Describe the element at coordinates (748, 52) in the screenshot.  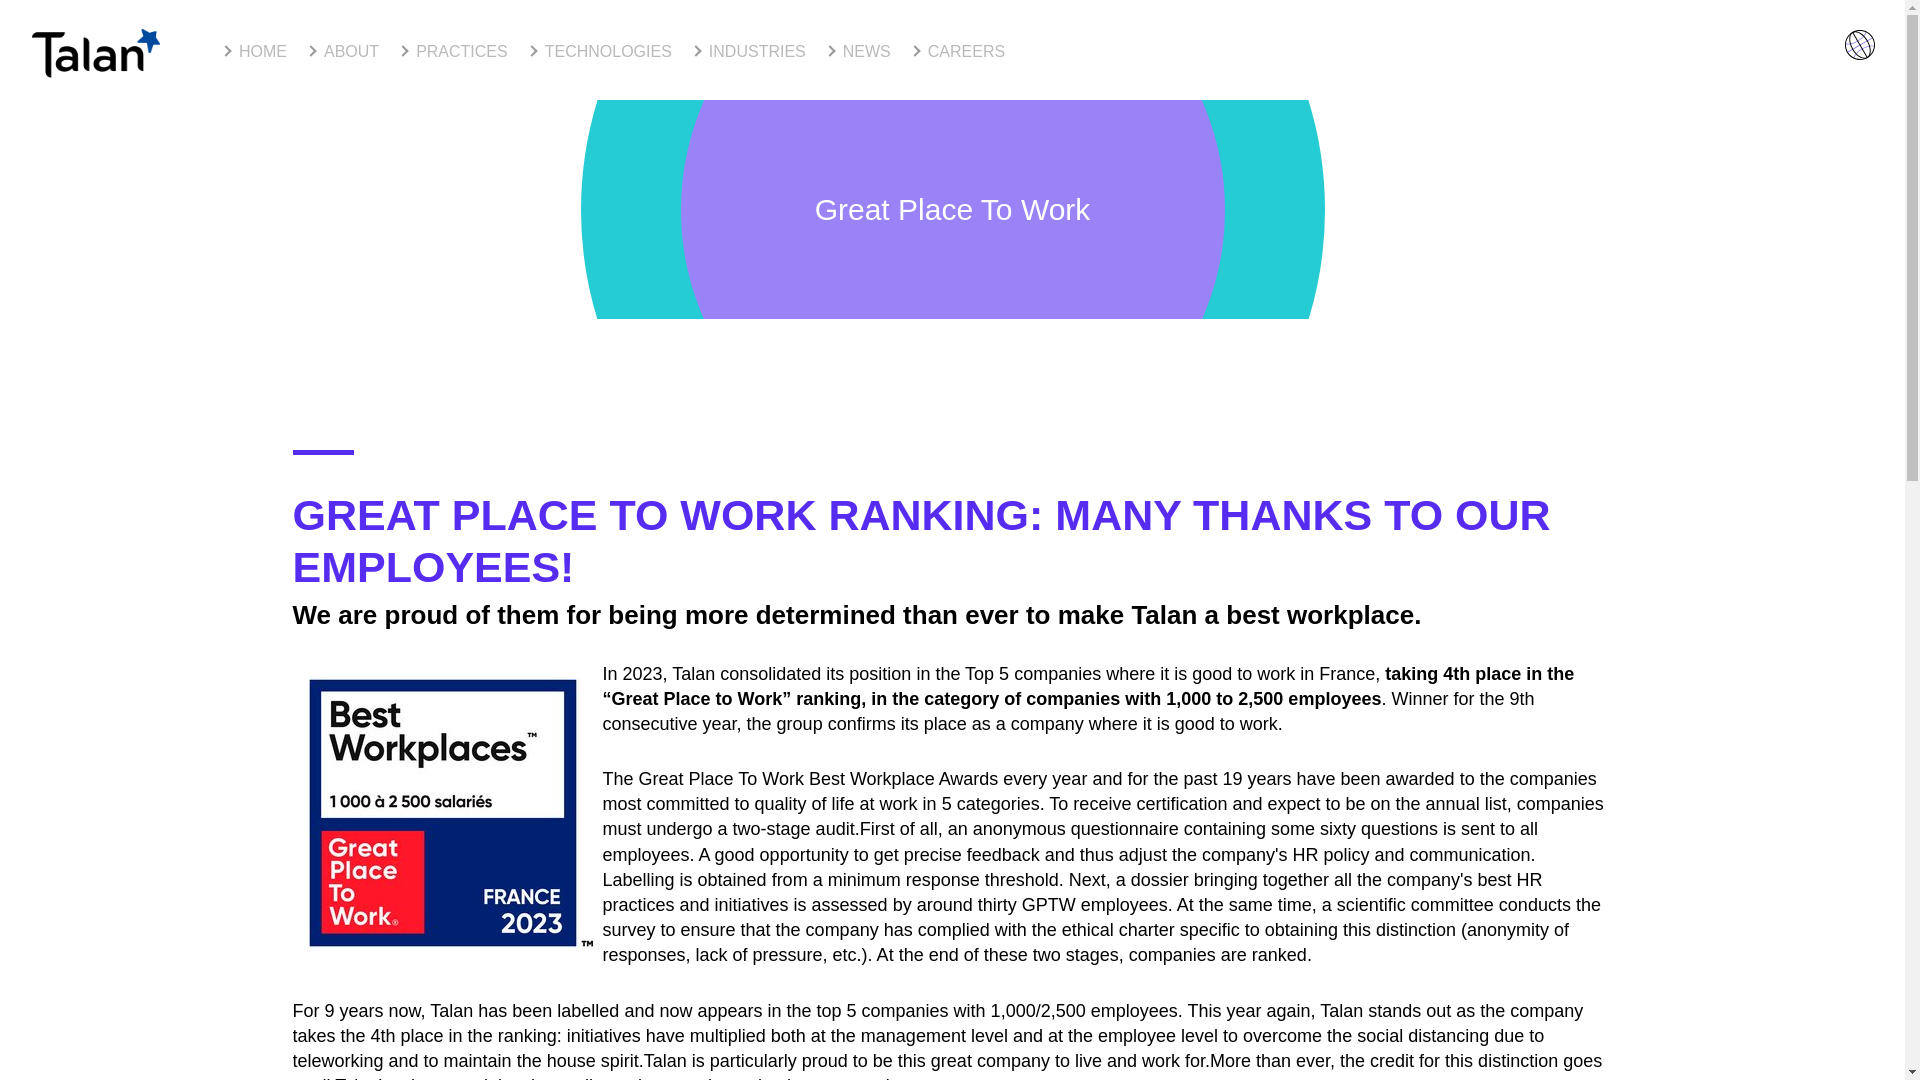
I see `INDUSTRIES` at that location.